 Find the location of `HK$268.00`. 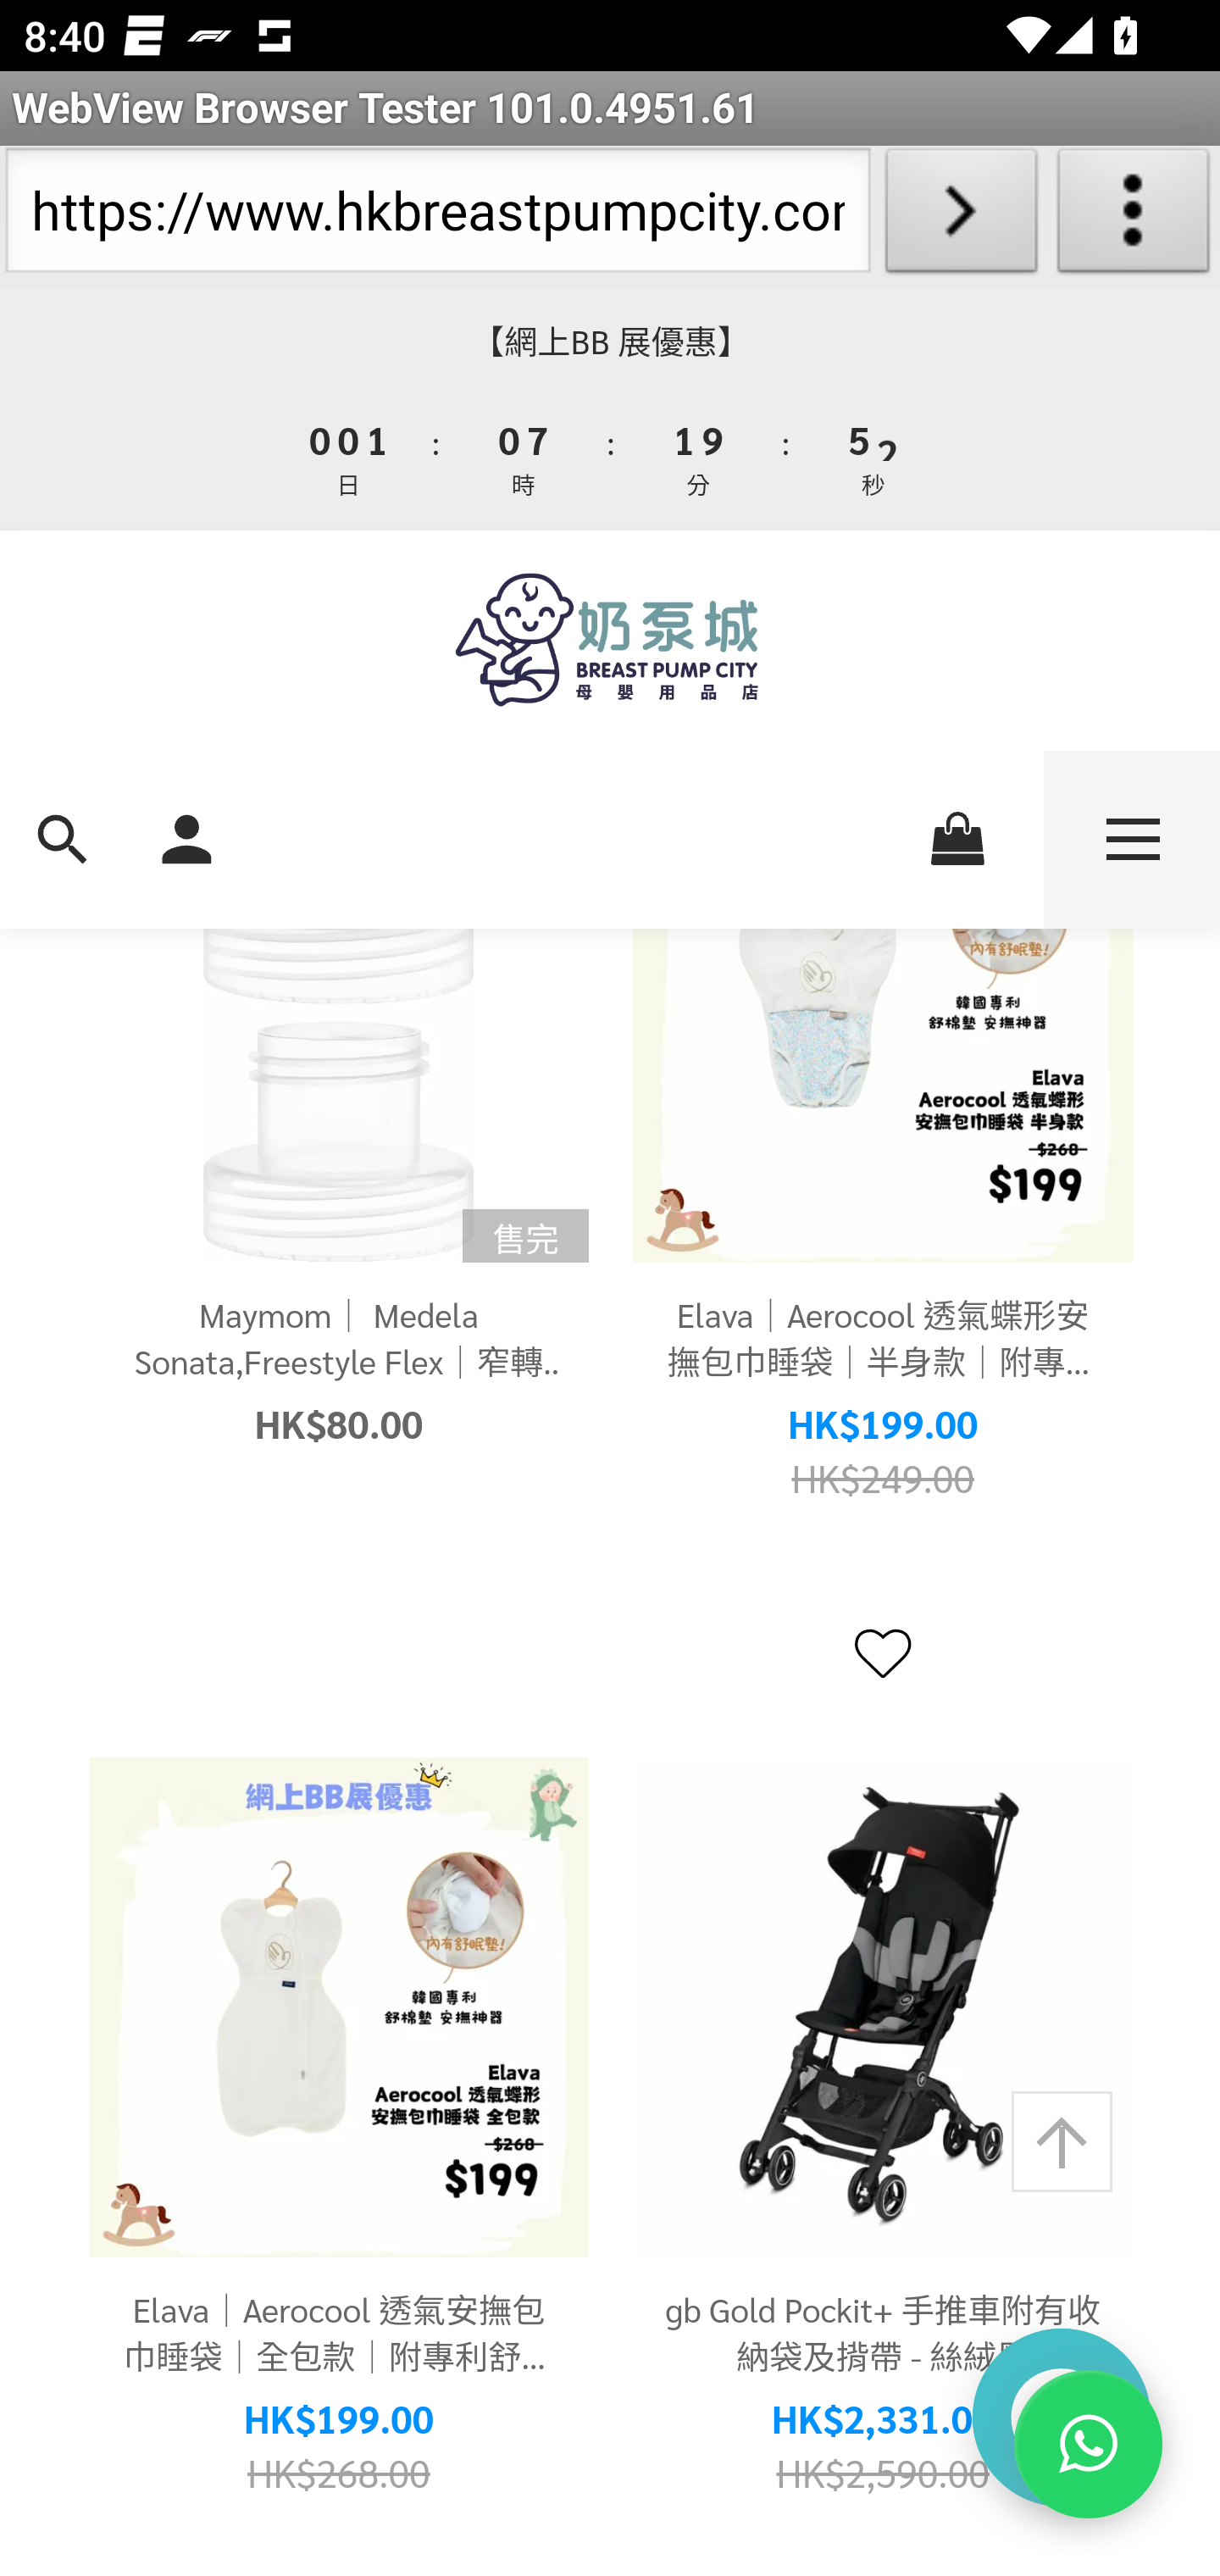

HK$268.00 is located at coordinates (339, 2475).